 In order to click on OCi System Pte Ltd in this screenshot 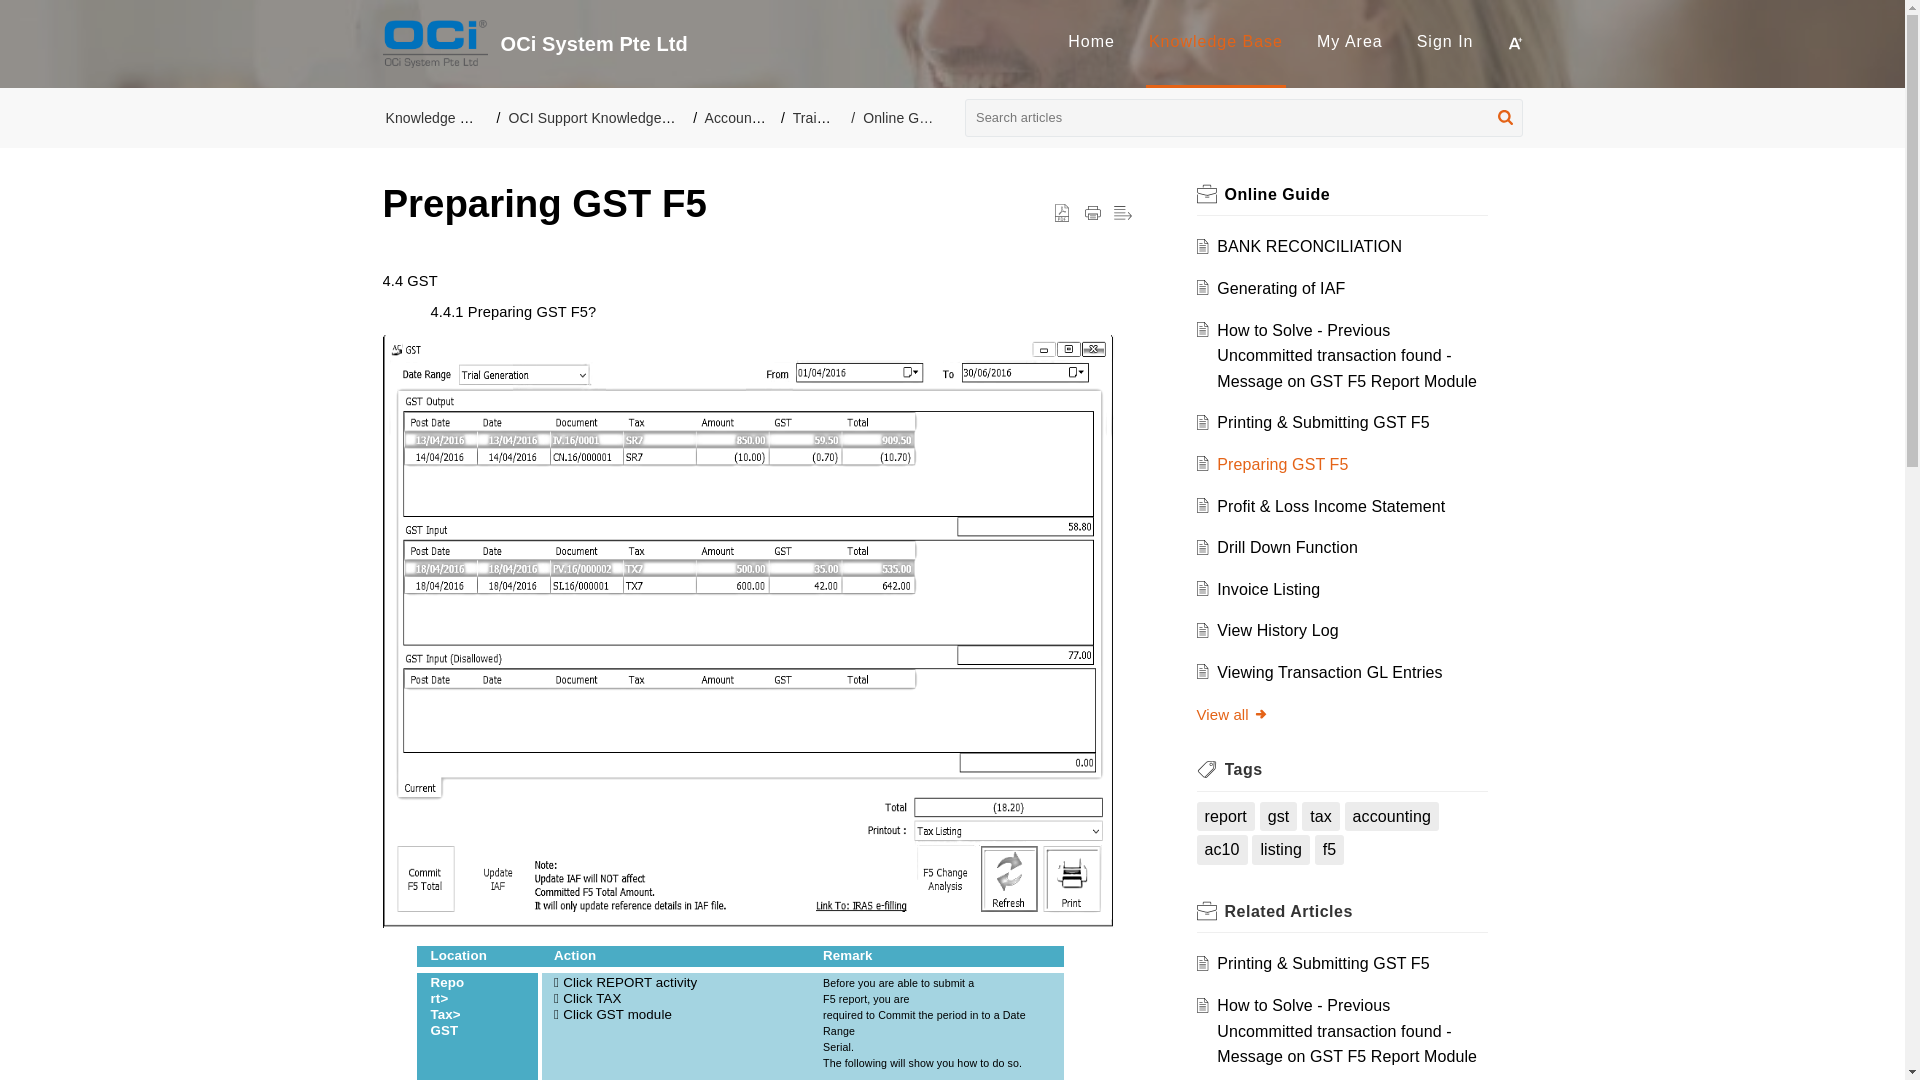, I will do `click(774, 44)`.